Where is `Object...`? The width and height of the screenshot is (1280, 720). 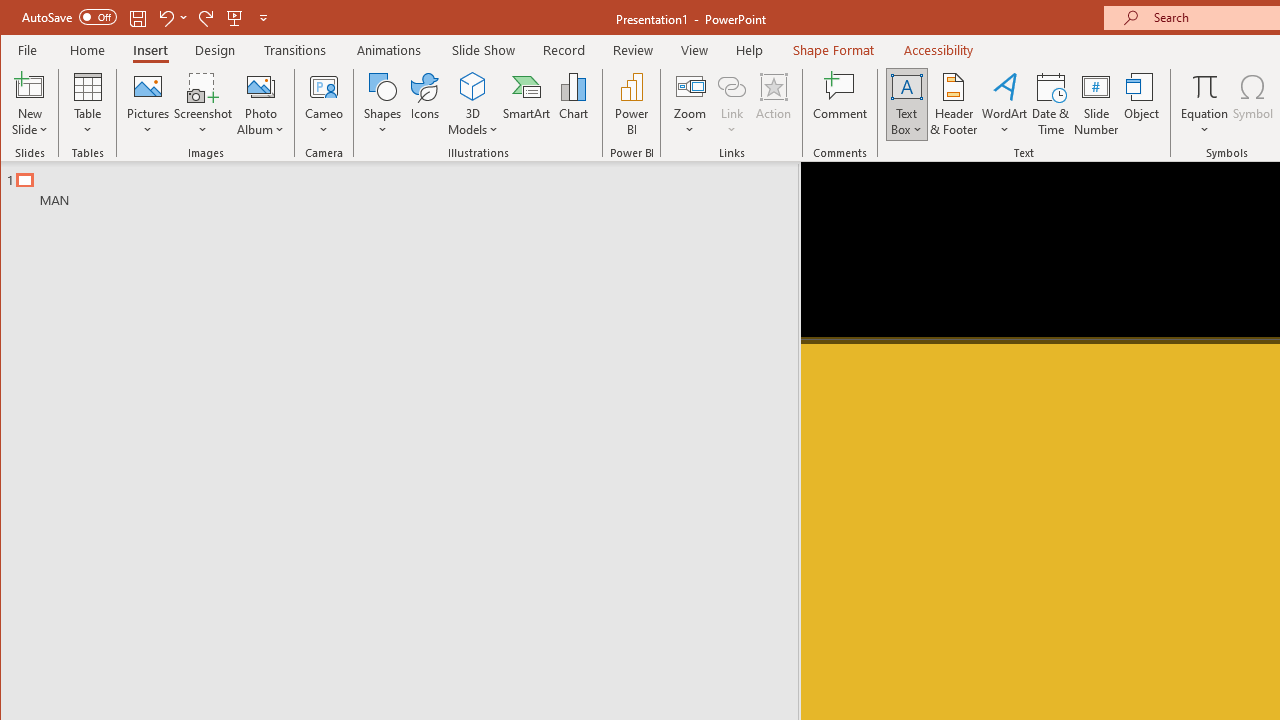
Object... is located at coordinates (1142, 104).